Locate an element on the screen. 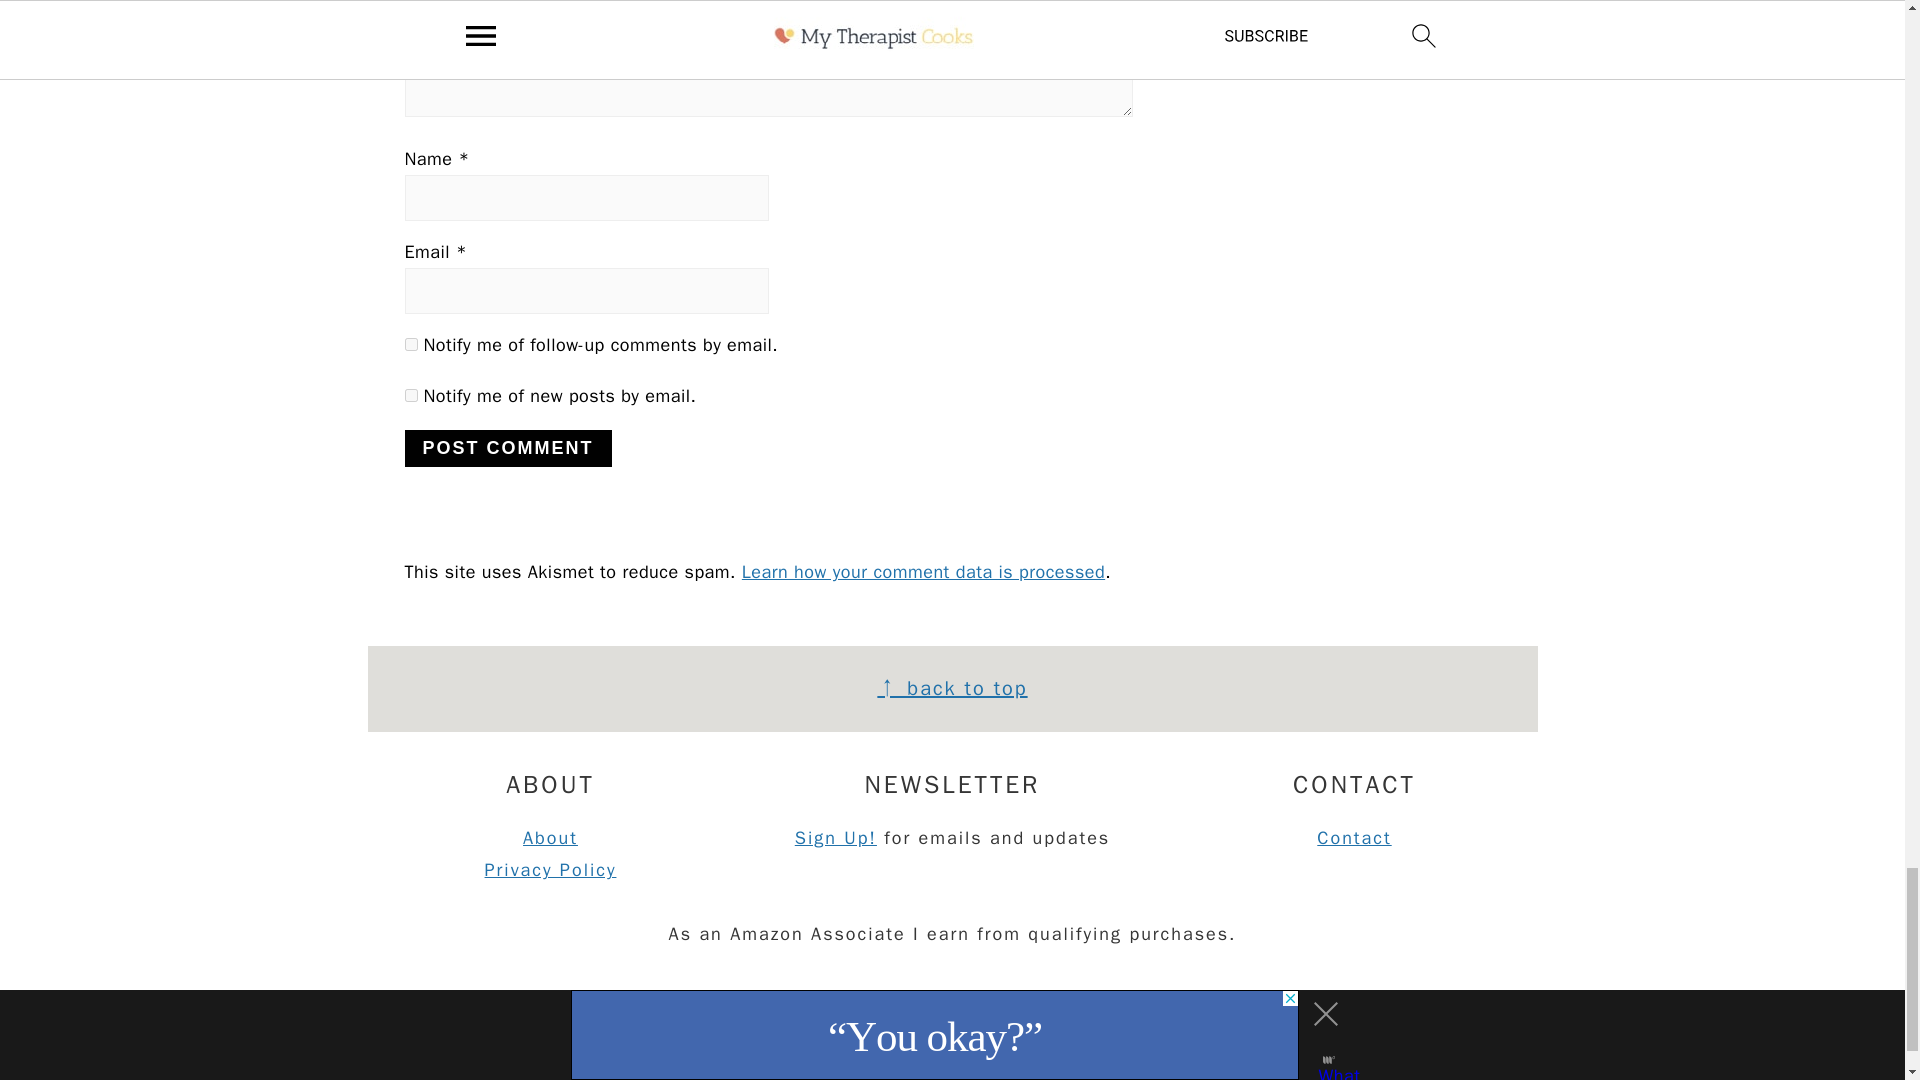 The image size is (1920, 1080). subscribe is located at coordinates (410, 344).